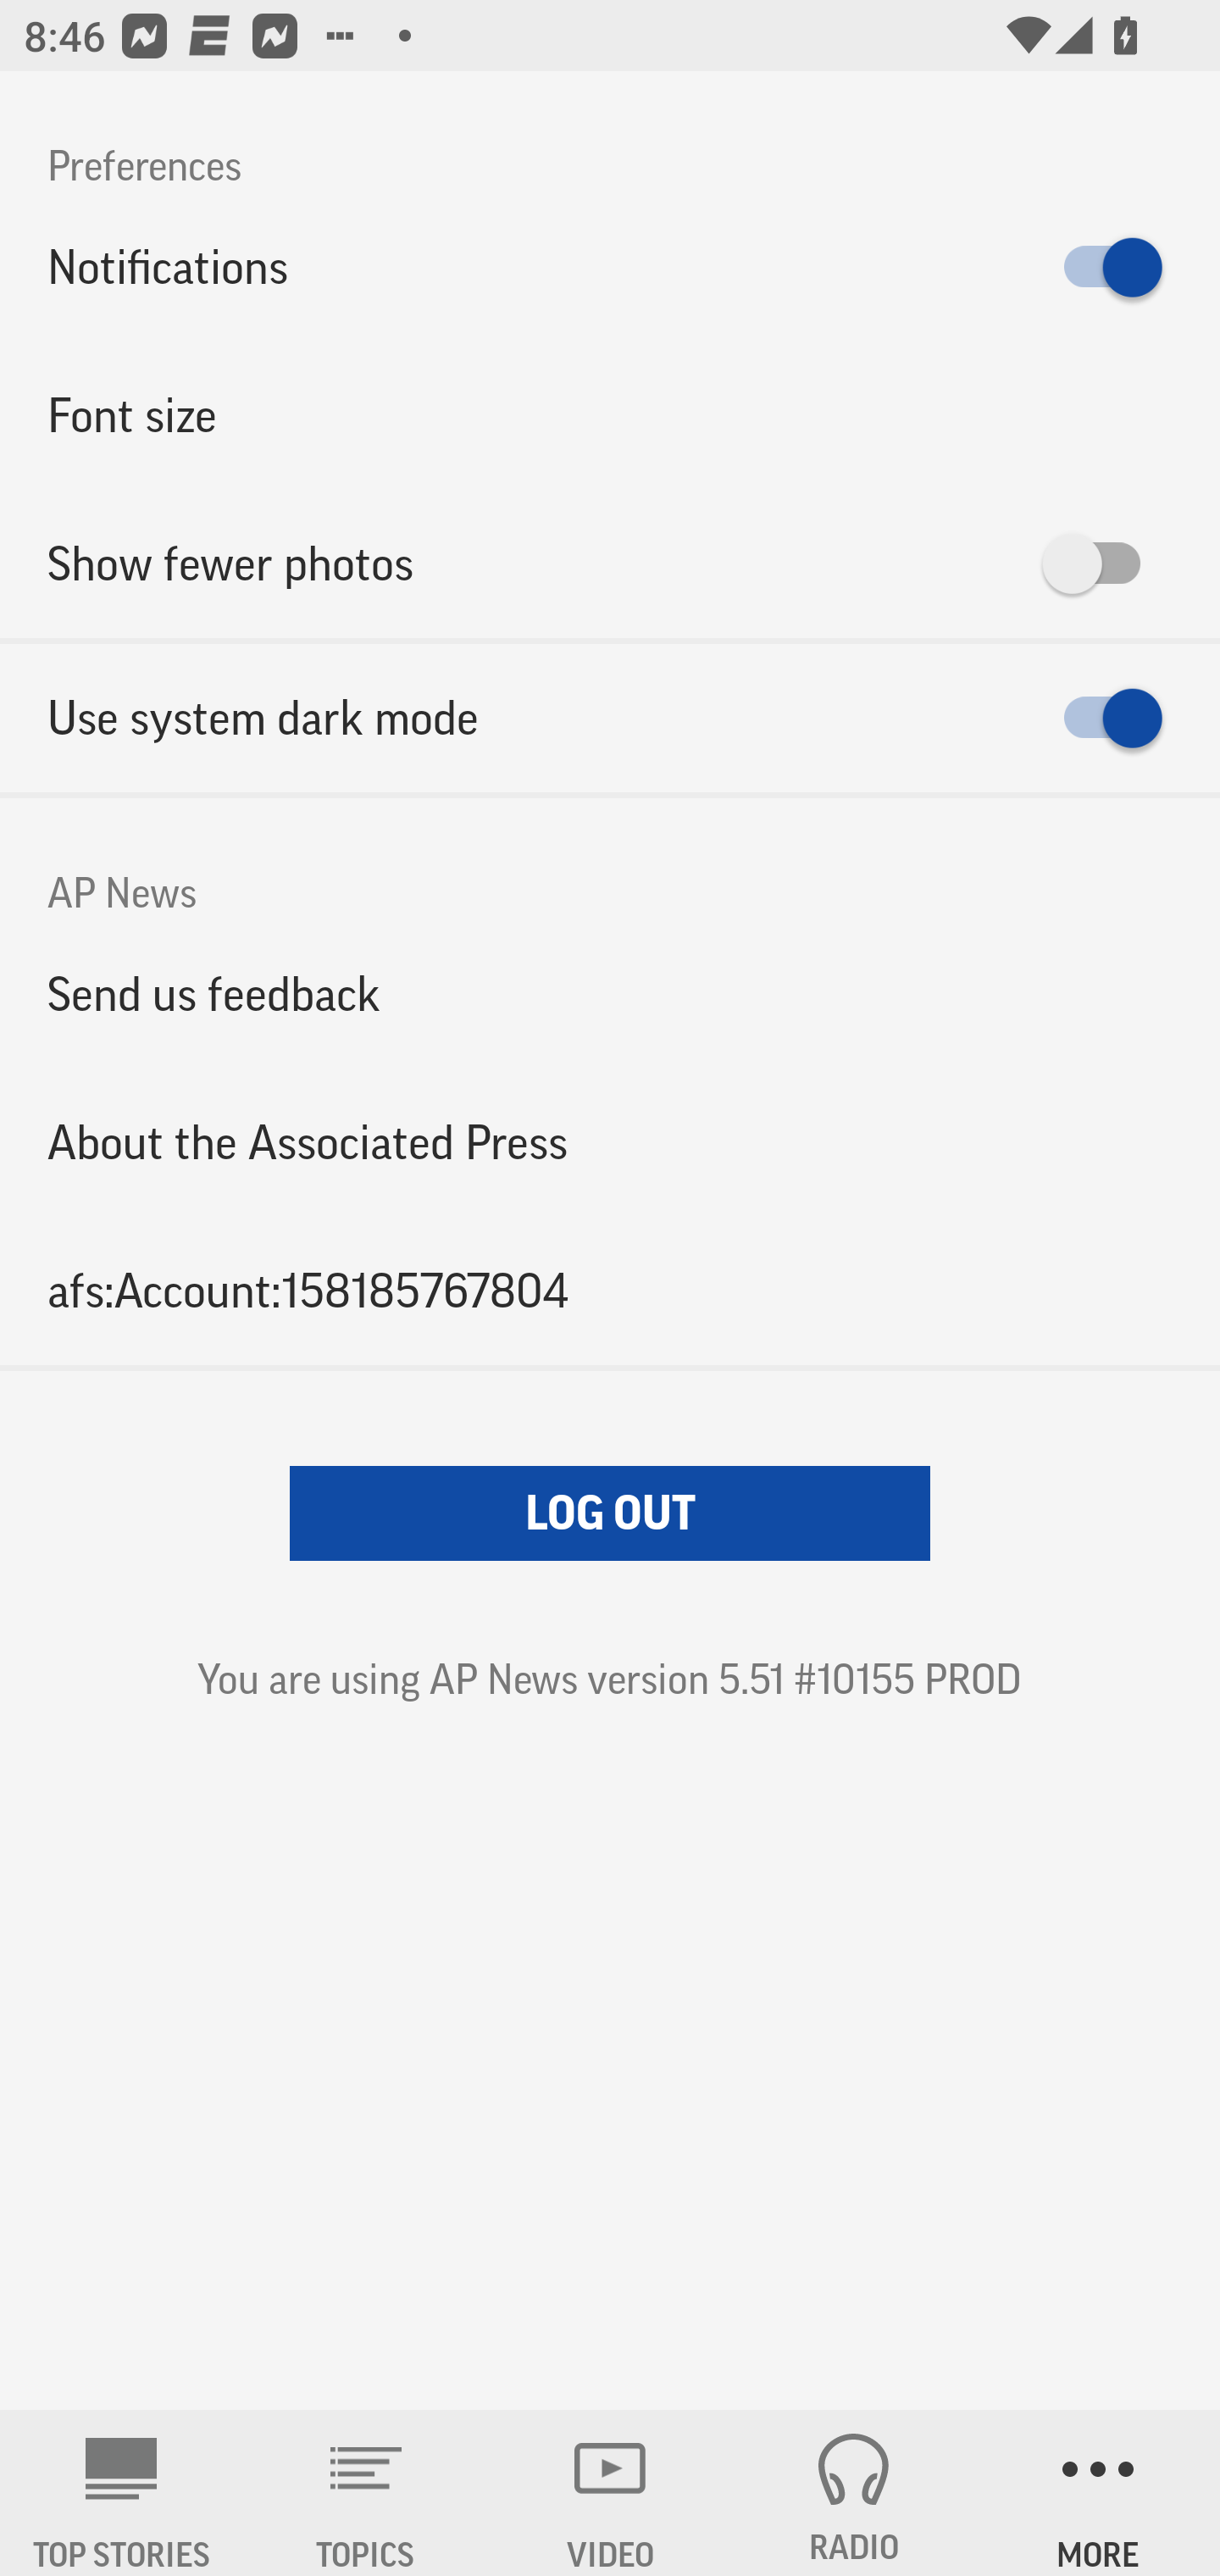 The width and height of the screenshot is (1220, 2576). What do you see at coordinates (122, 2493) in the screenshot?
I see `AP News TOP STORIES` at bounding box center [122, 2493].